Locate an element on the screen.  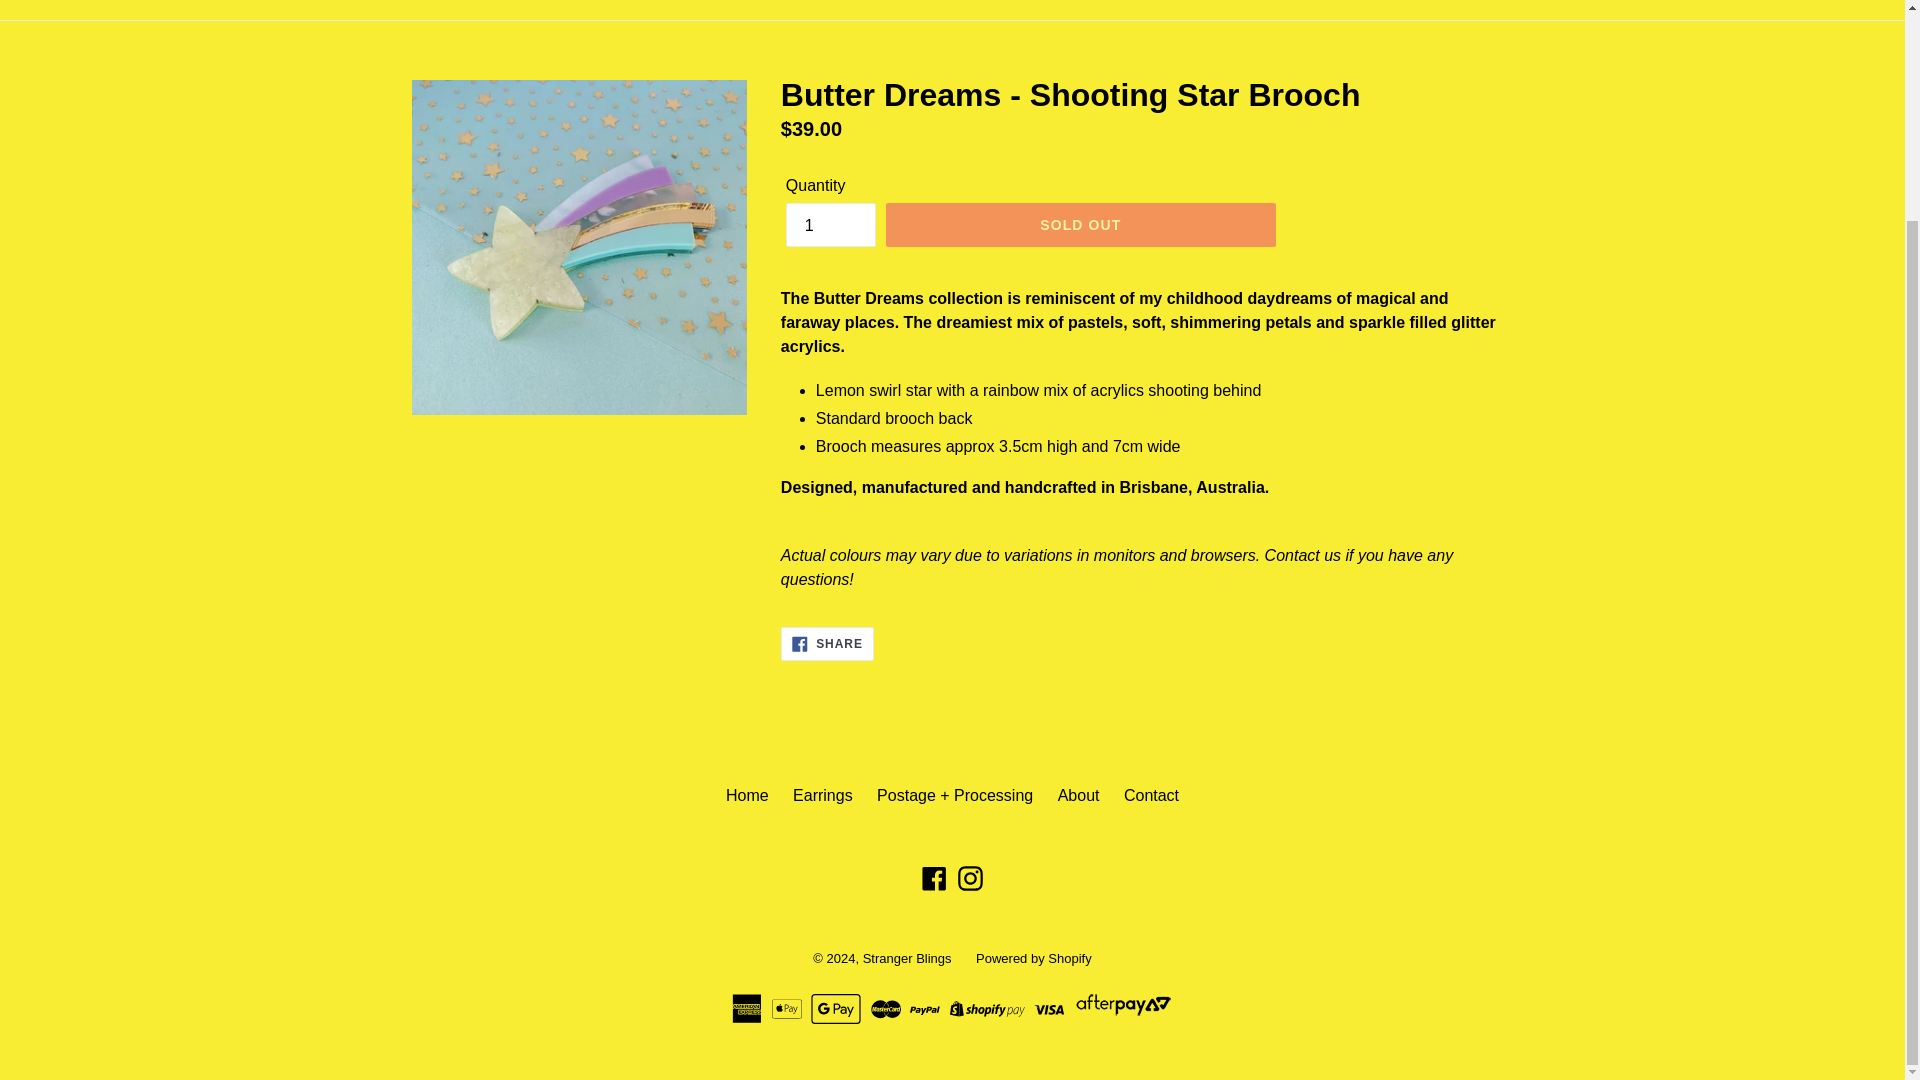
Instagram is located at coordinates (970, 878).